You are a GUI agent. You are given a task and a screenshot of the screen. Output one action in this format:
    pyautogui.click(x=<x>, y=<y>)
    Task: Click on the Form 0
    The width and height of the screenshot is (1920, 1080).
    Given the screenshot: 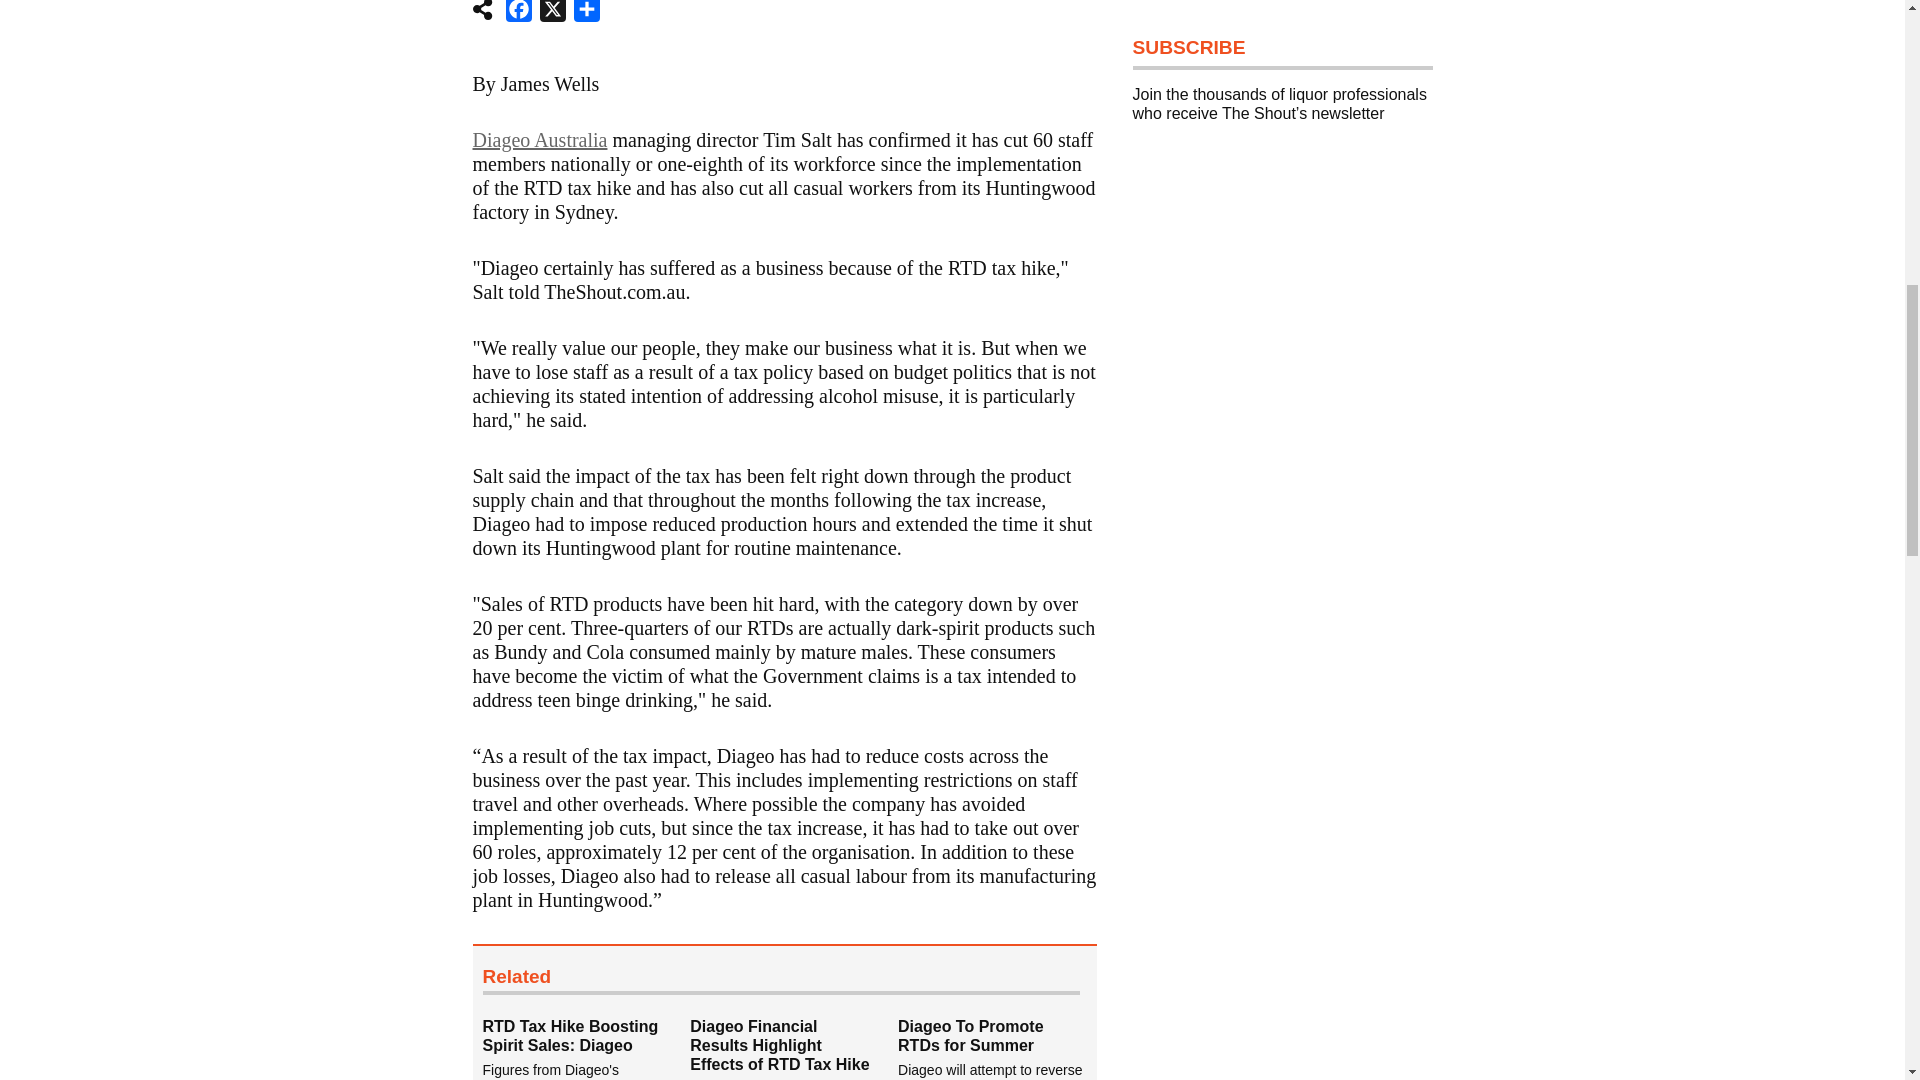 What is the action you would take?
    pyautogui.click(x=1282, y=314)
    